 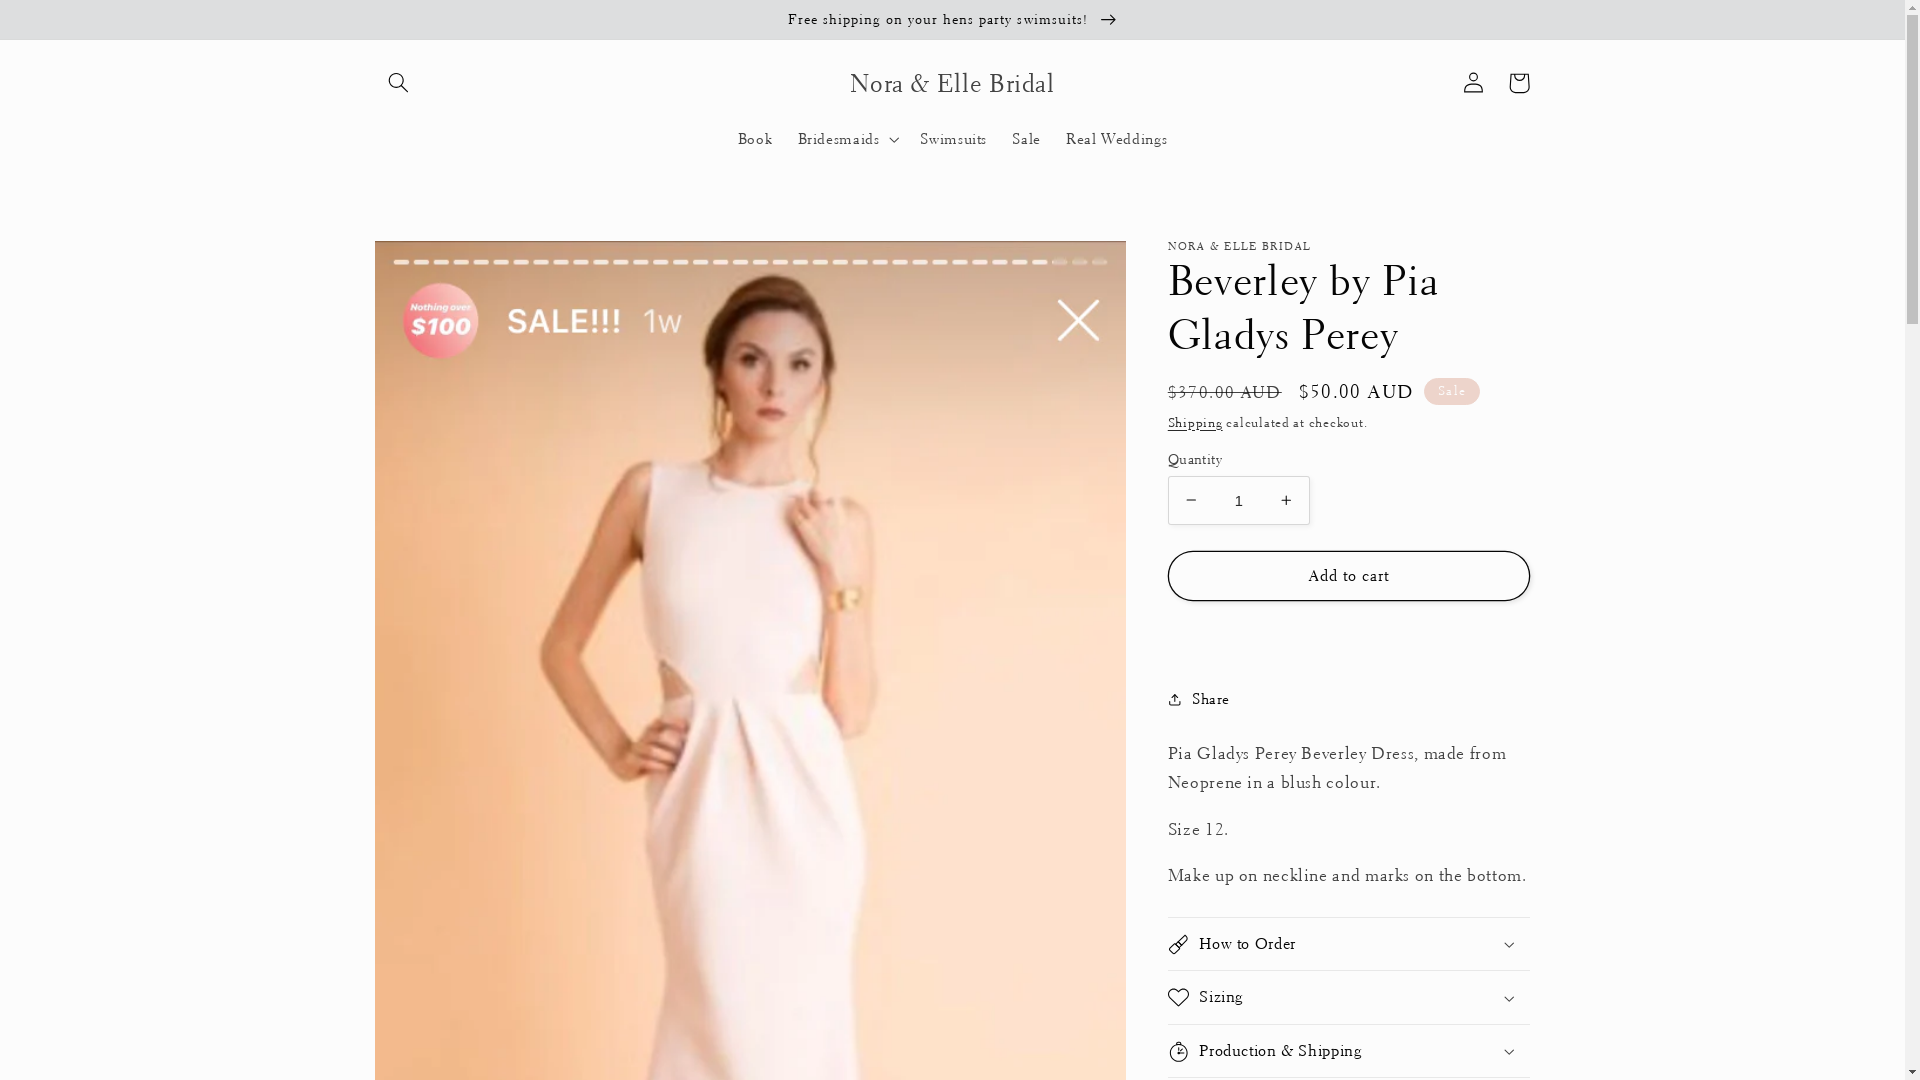 What do you see at coordinates (1116, 139) in the screenshot?
I see `Real Weddings` at bounding box center [1116, 139].